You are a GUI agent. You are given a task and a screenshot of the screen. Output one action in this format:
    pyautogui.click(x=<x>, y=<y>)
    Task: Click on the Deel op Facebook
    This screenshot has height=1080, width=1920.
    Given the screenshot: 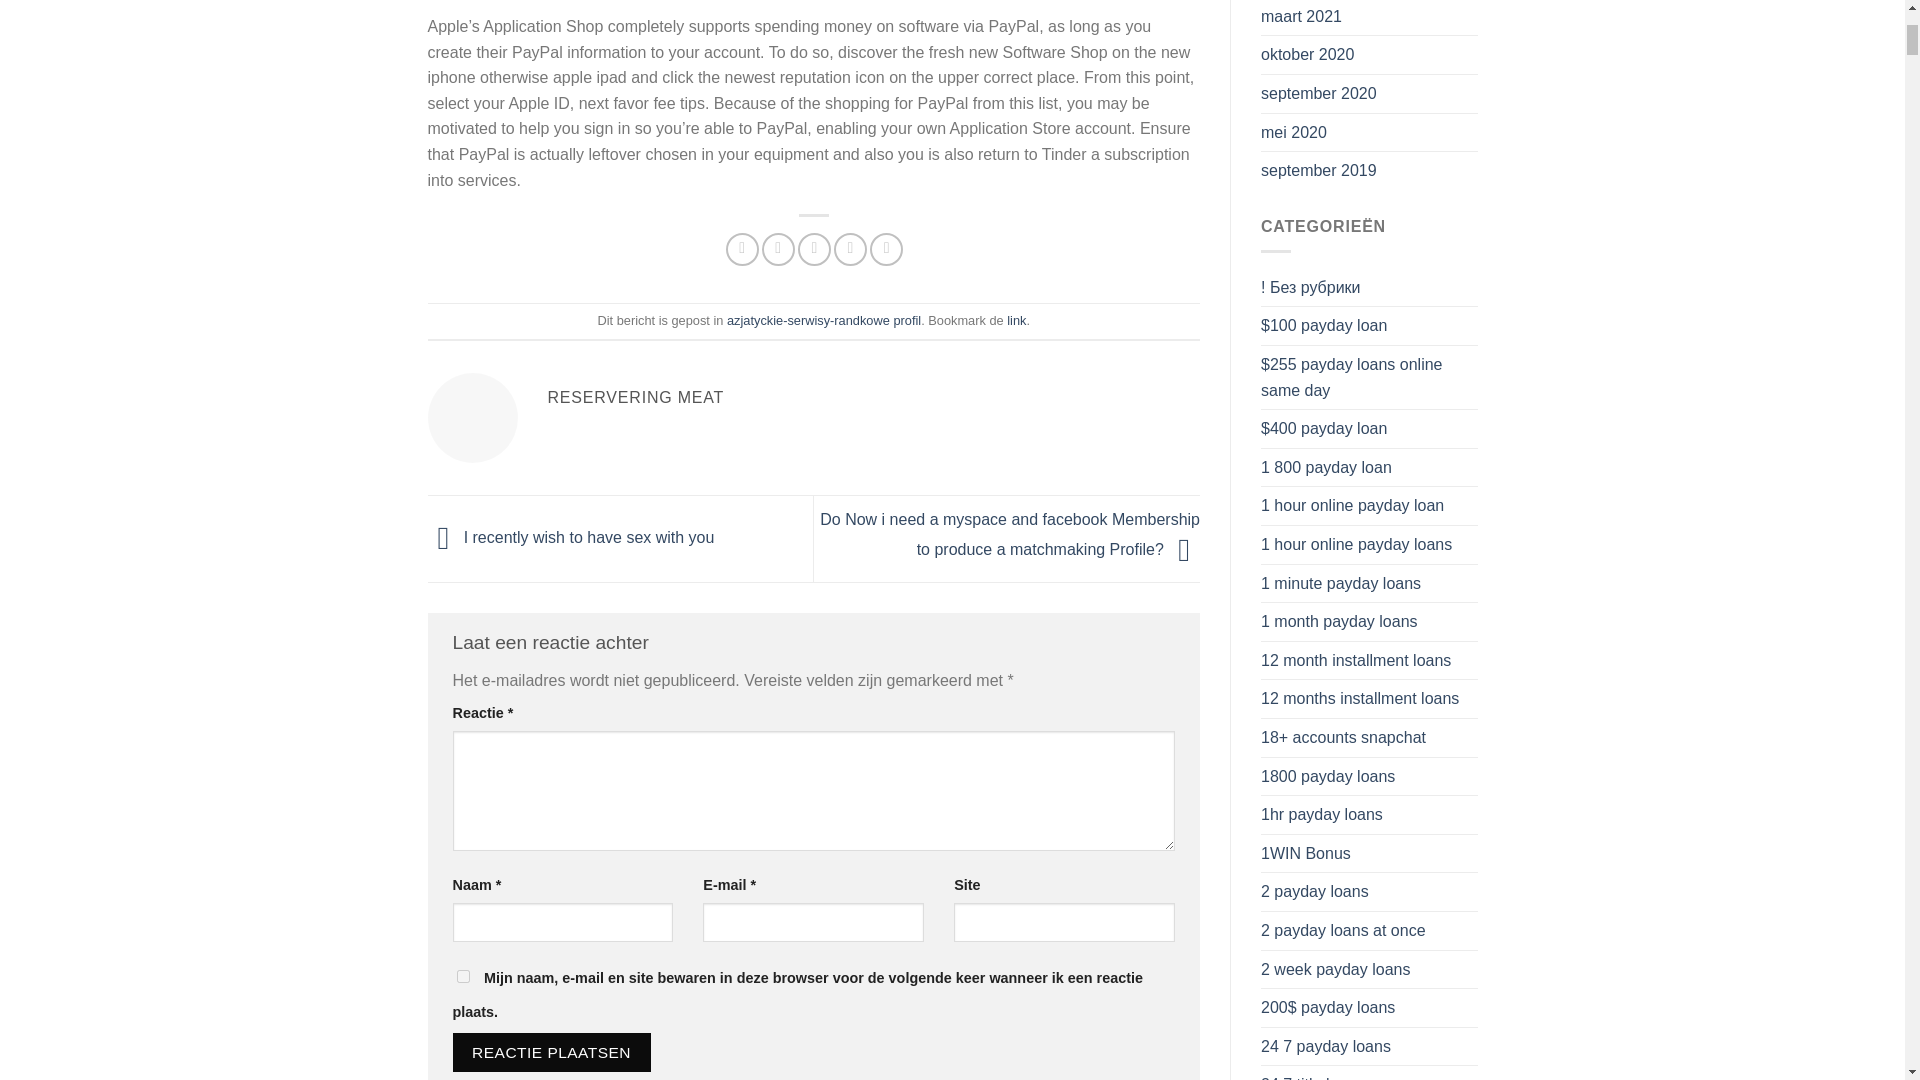 What is the action you would take?
    pyautogui.click(x=742, y=249)
    